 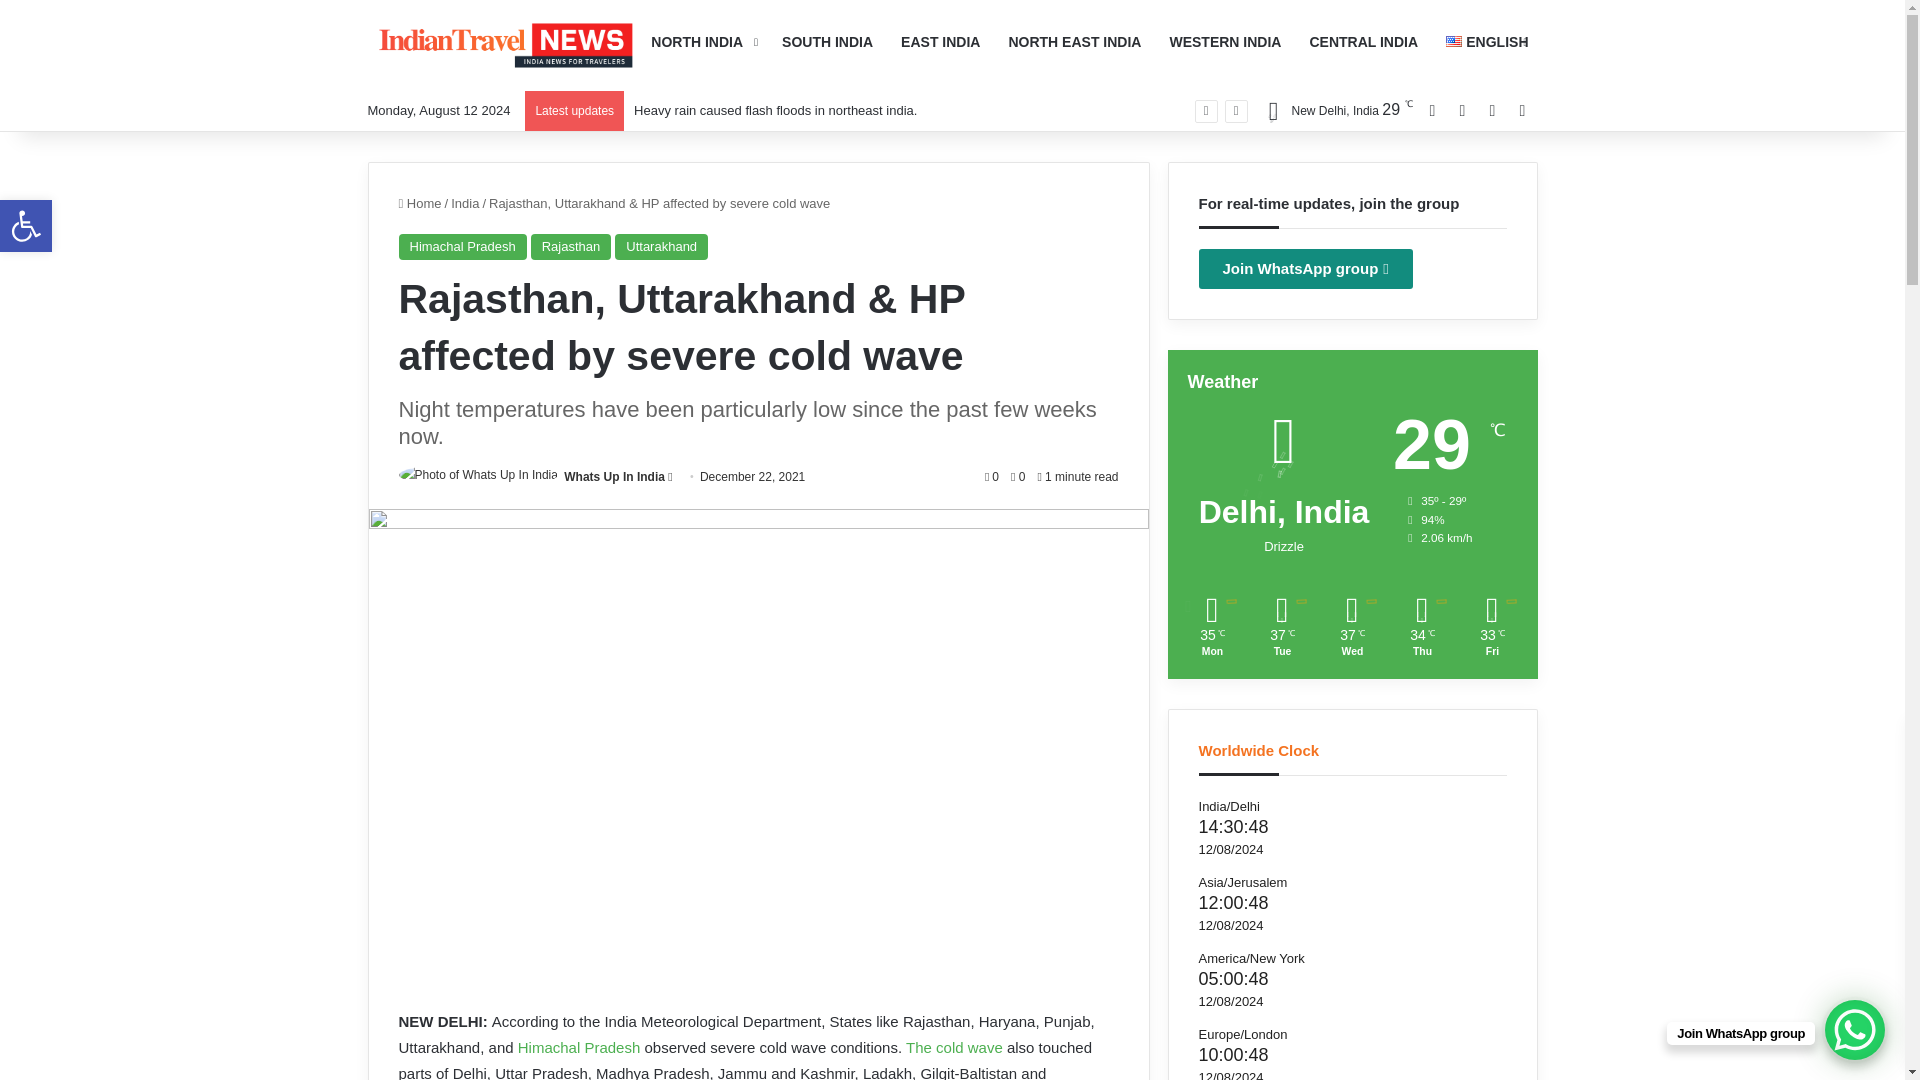 I want to click on Whats Up In India, so click(x=614, y=476).